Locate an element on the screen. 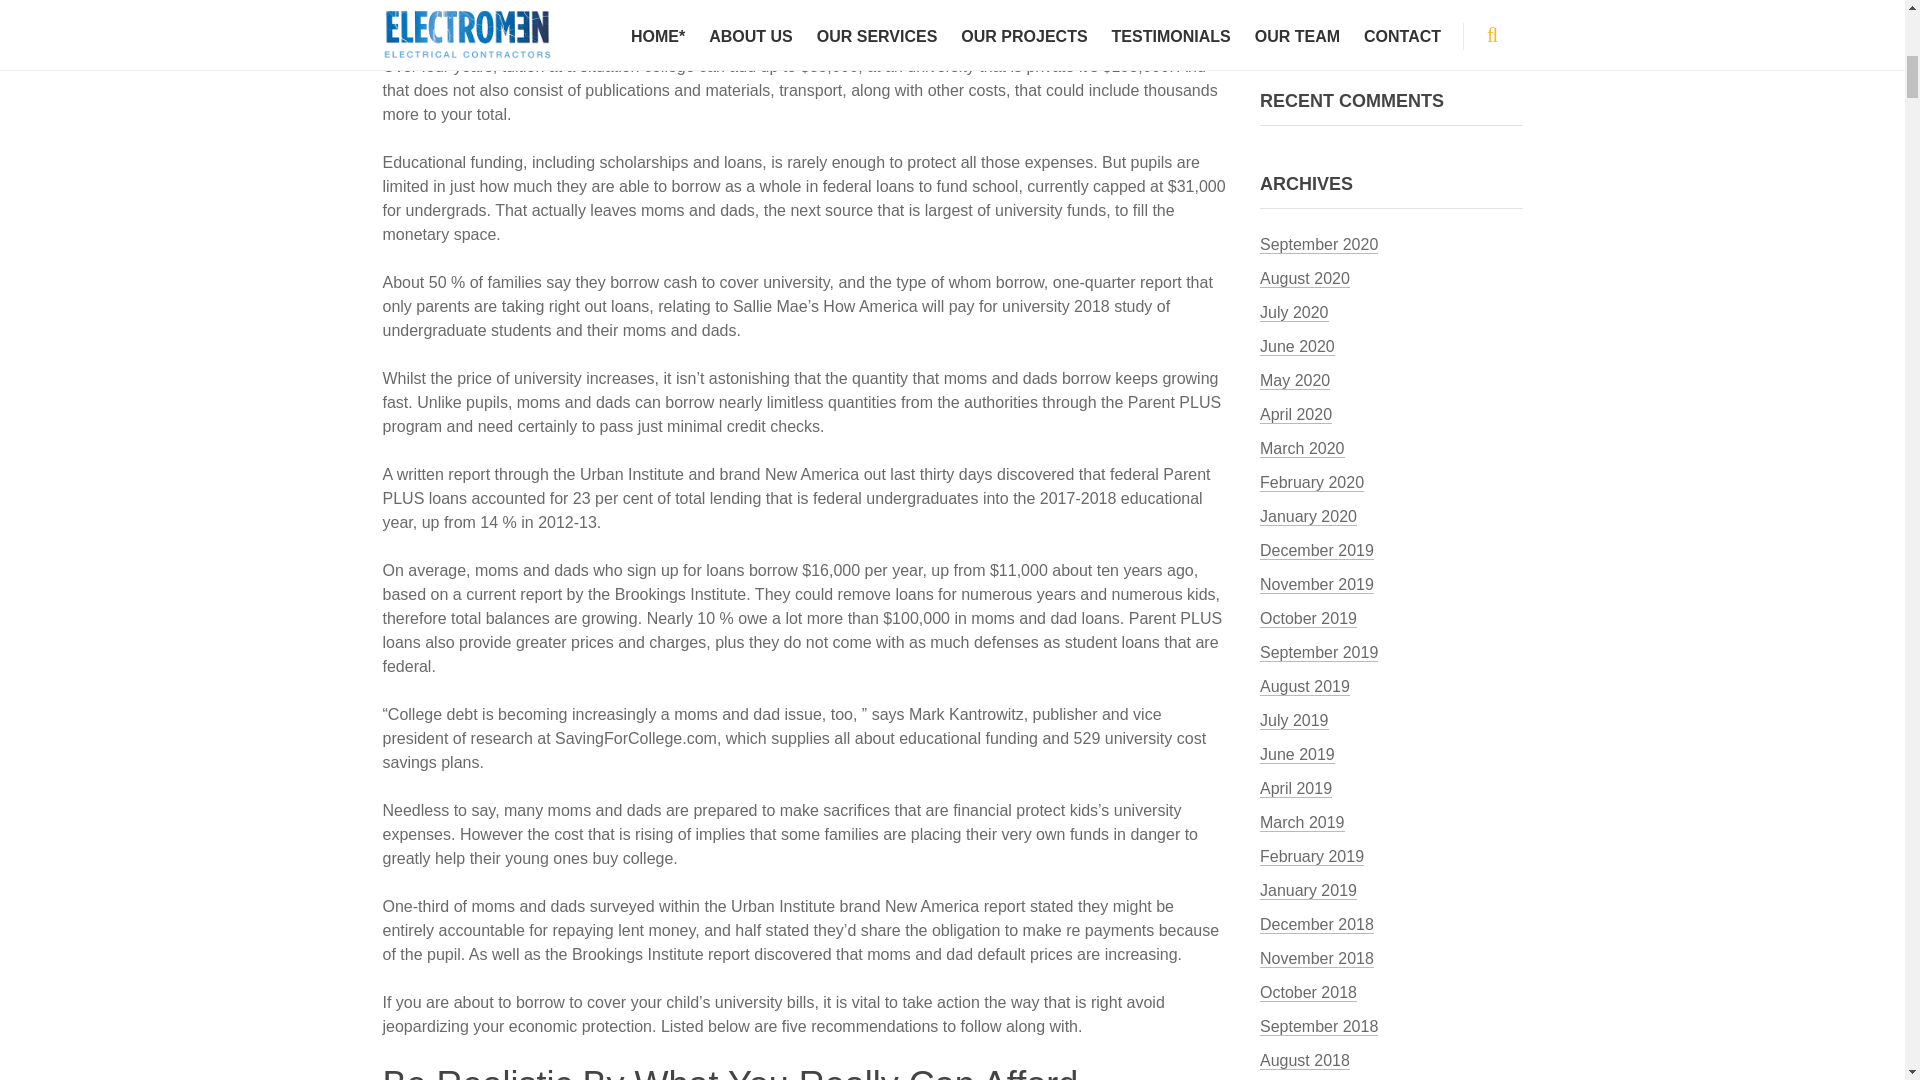  July 2020 is located at coordinates (1294, 312).